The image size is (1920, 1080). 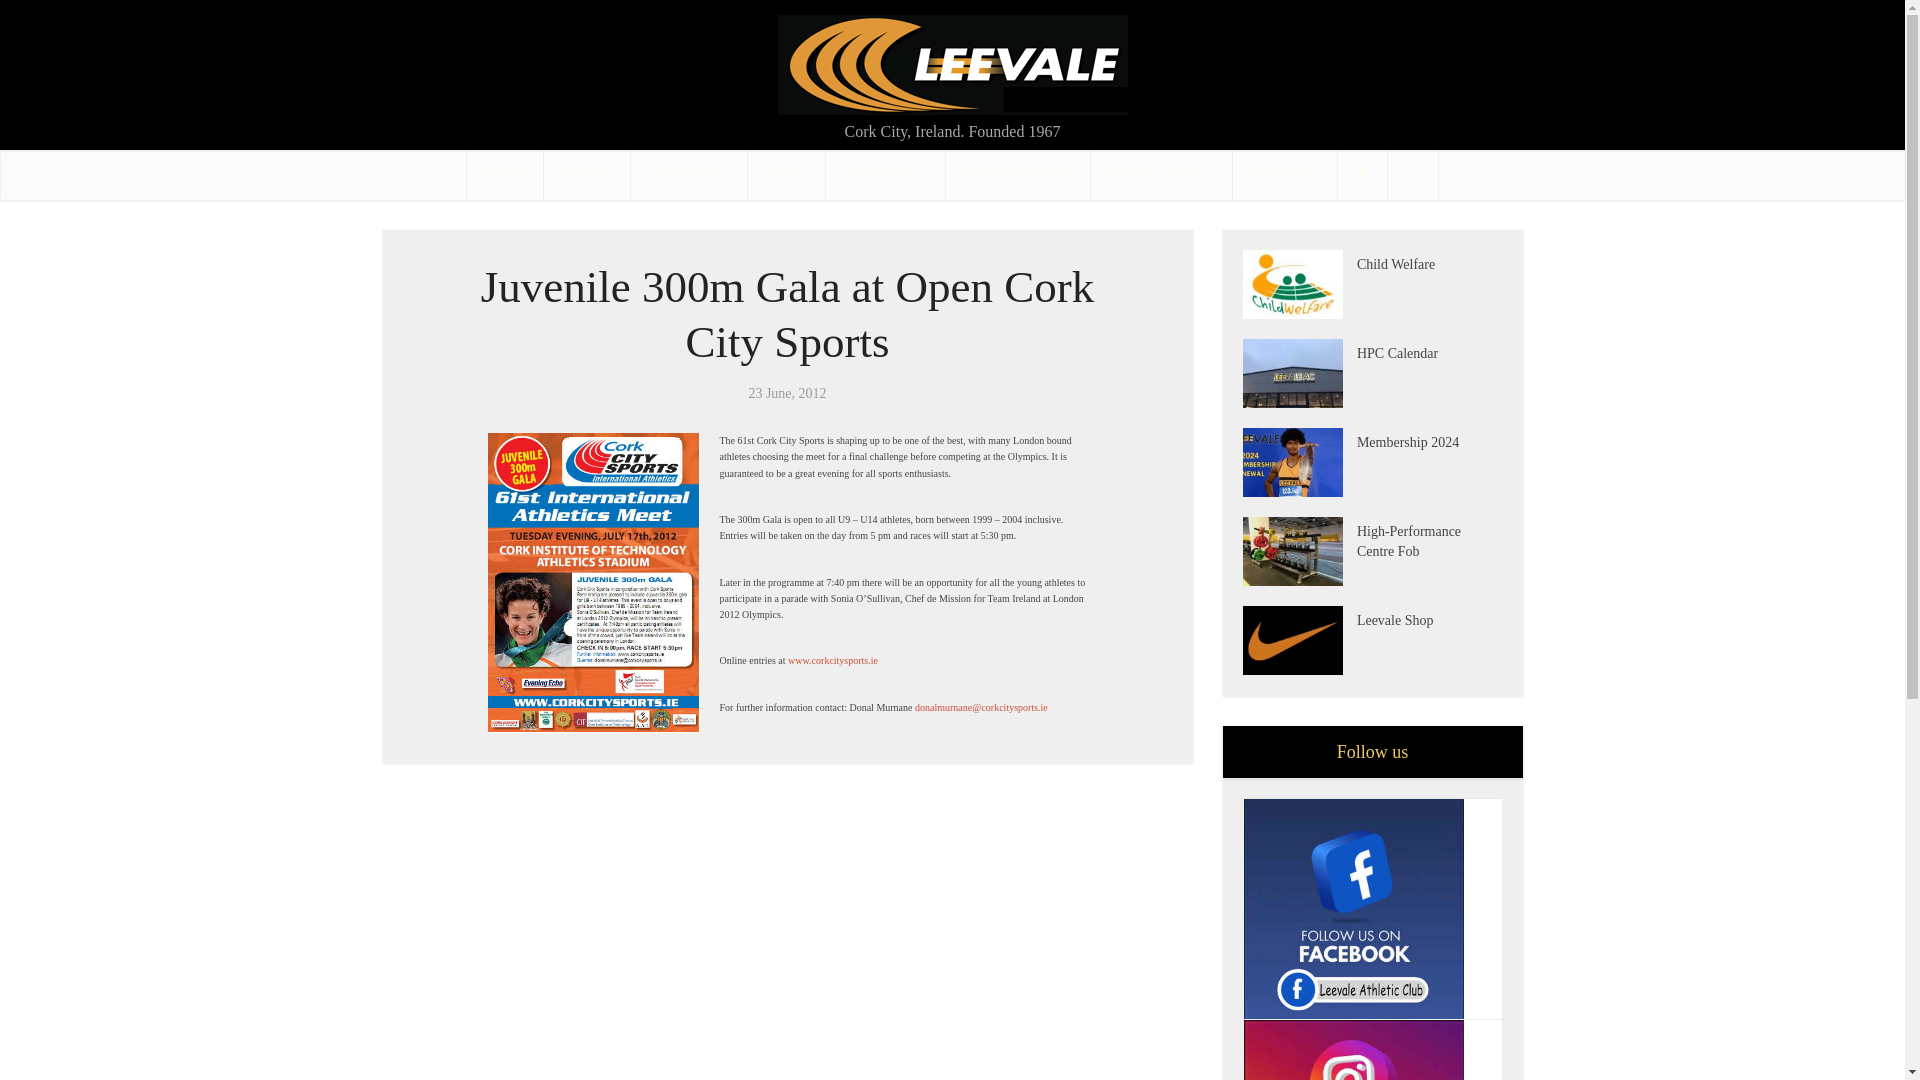 What do you see at coordinates (1018, 174) in the screenshot?
I see `ONLINE SHOP` at bounding box center [1018, 174].